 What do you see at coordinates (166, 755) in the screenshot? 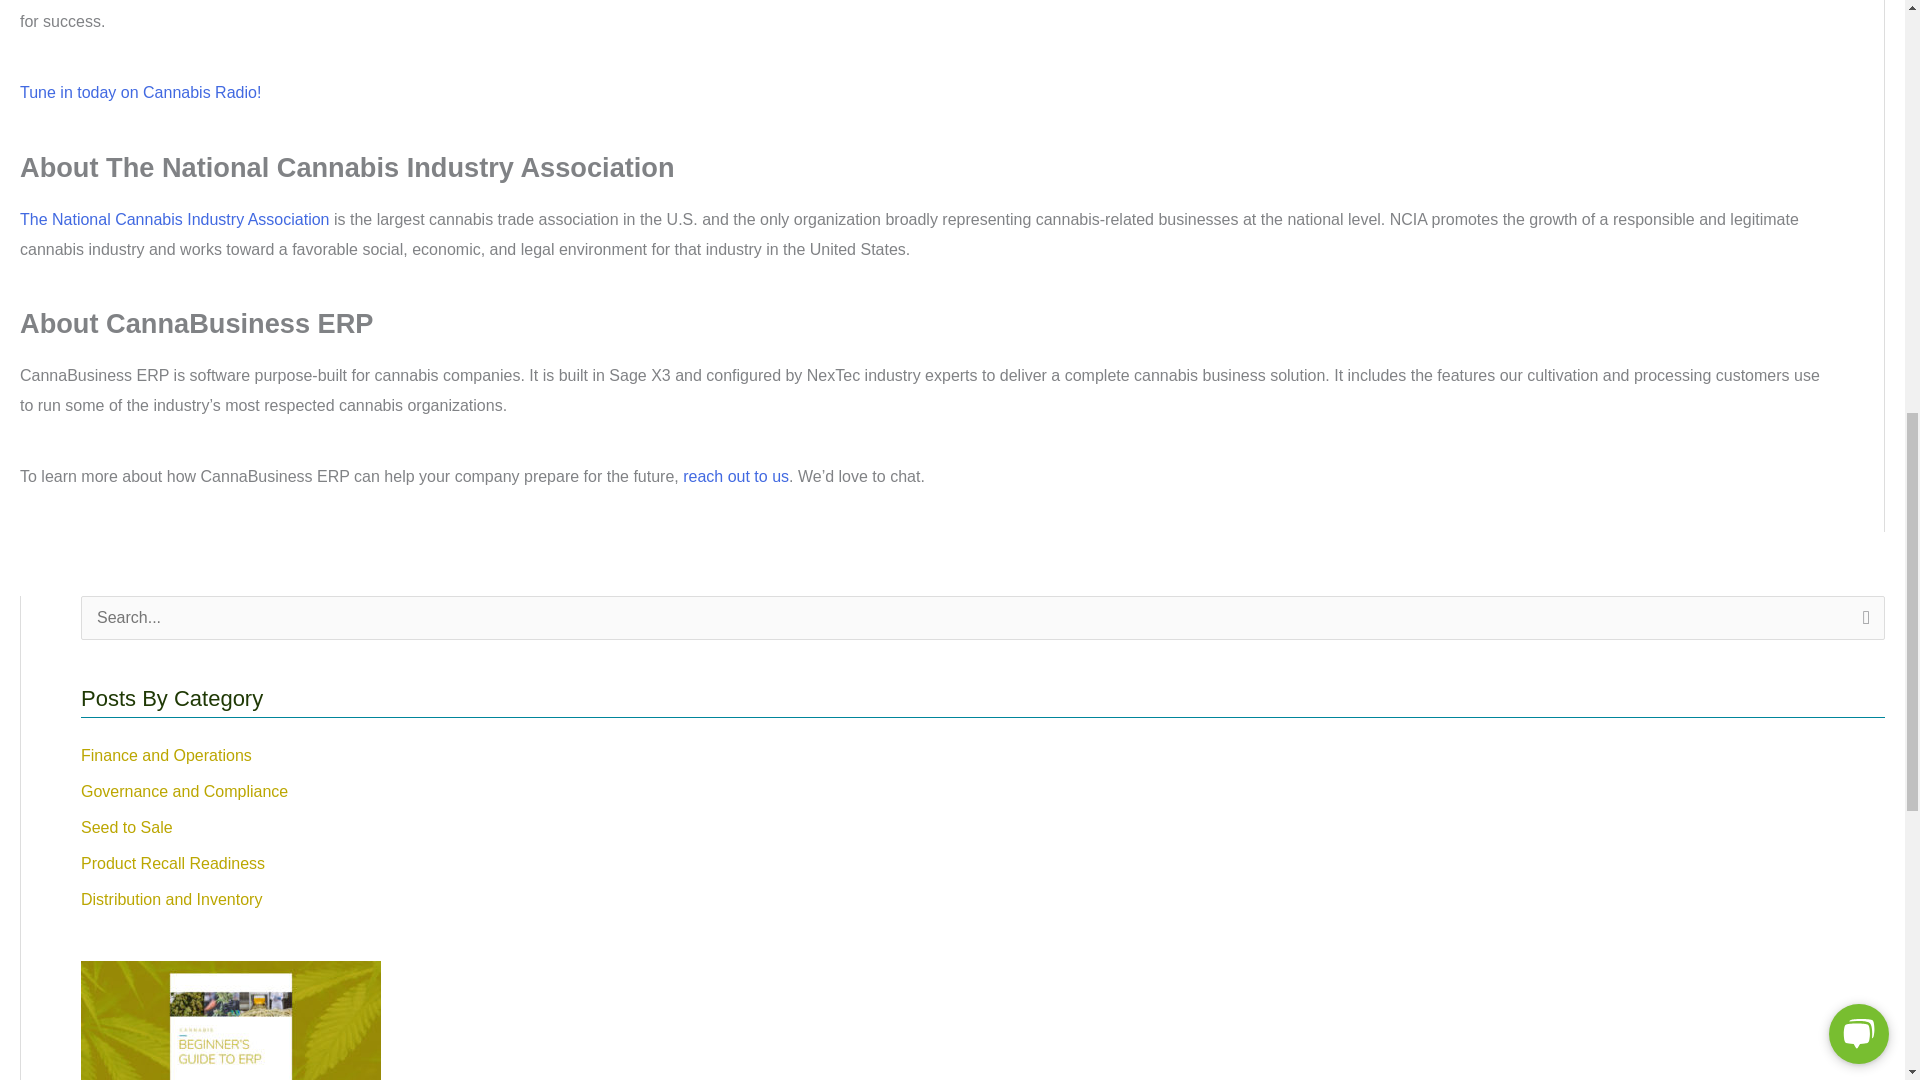
I see `Finance and Operations` at bounding box center [166, 755].